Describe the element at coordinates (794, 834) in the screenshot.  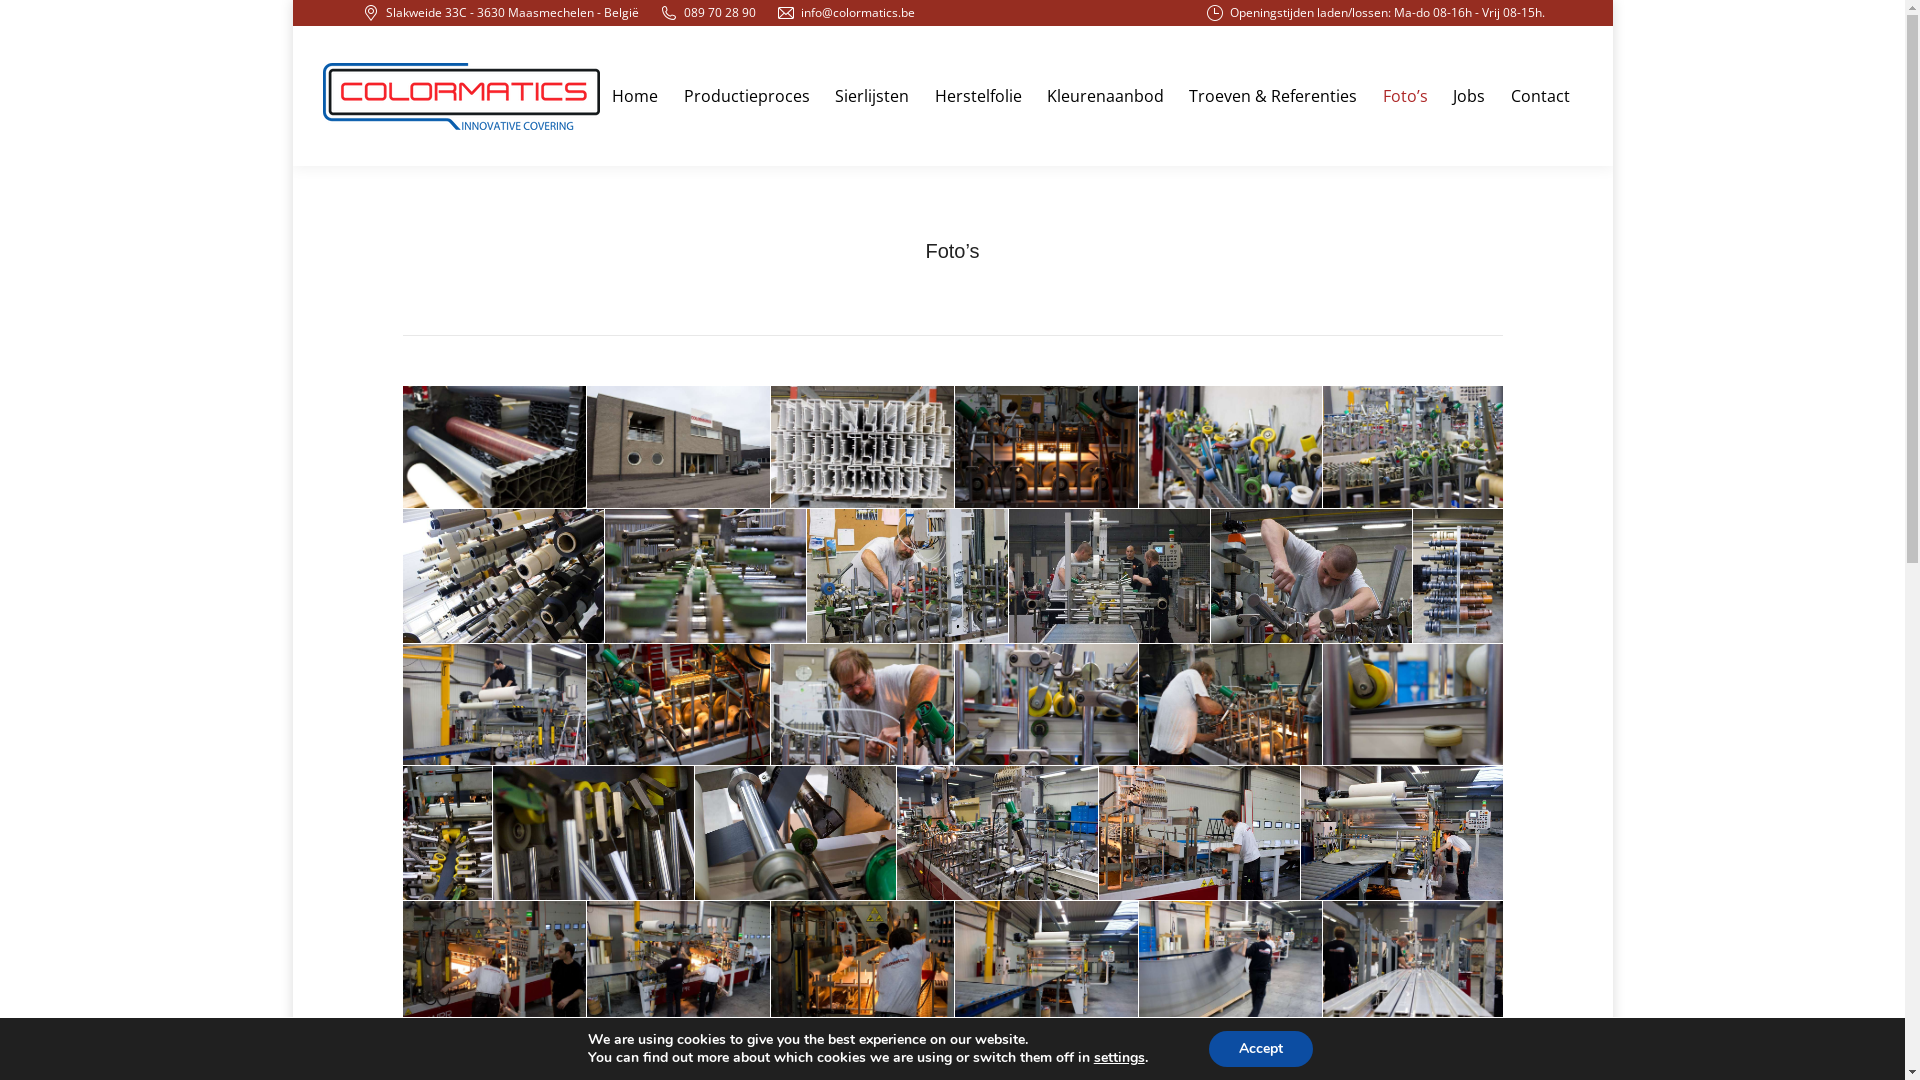
I see `colormatics-0700` at that location.